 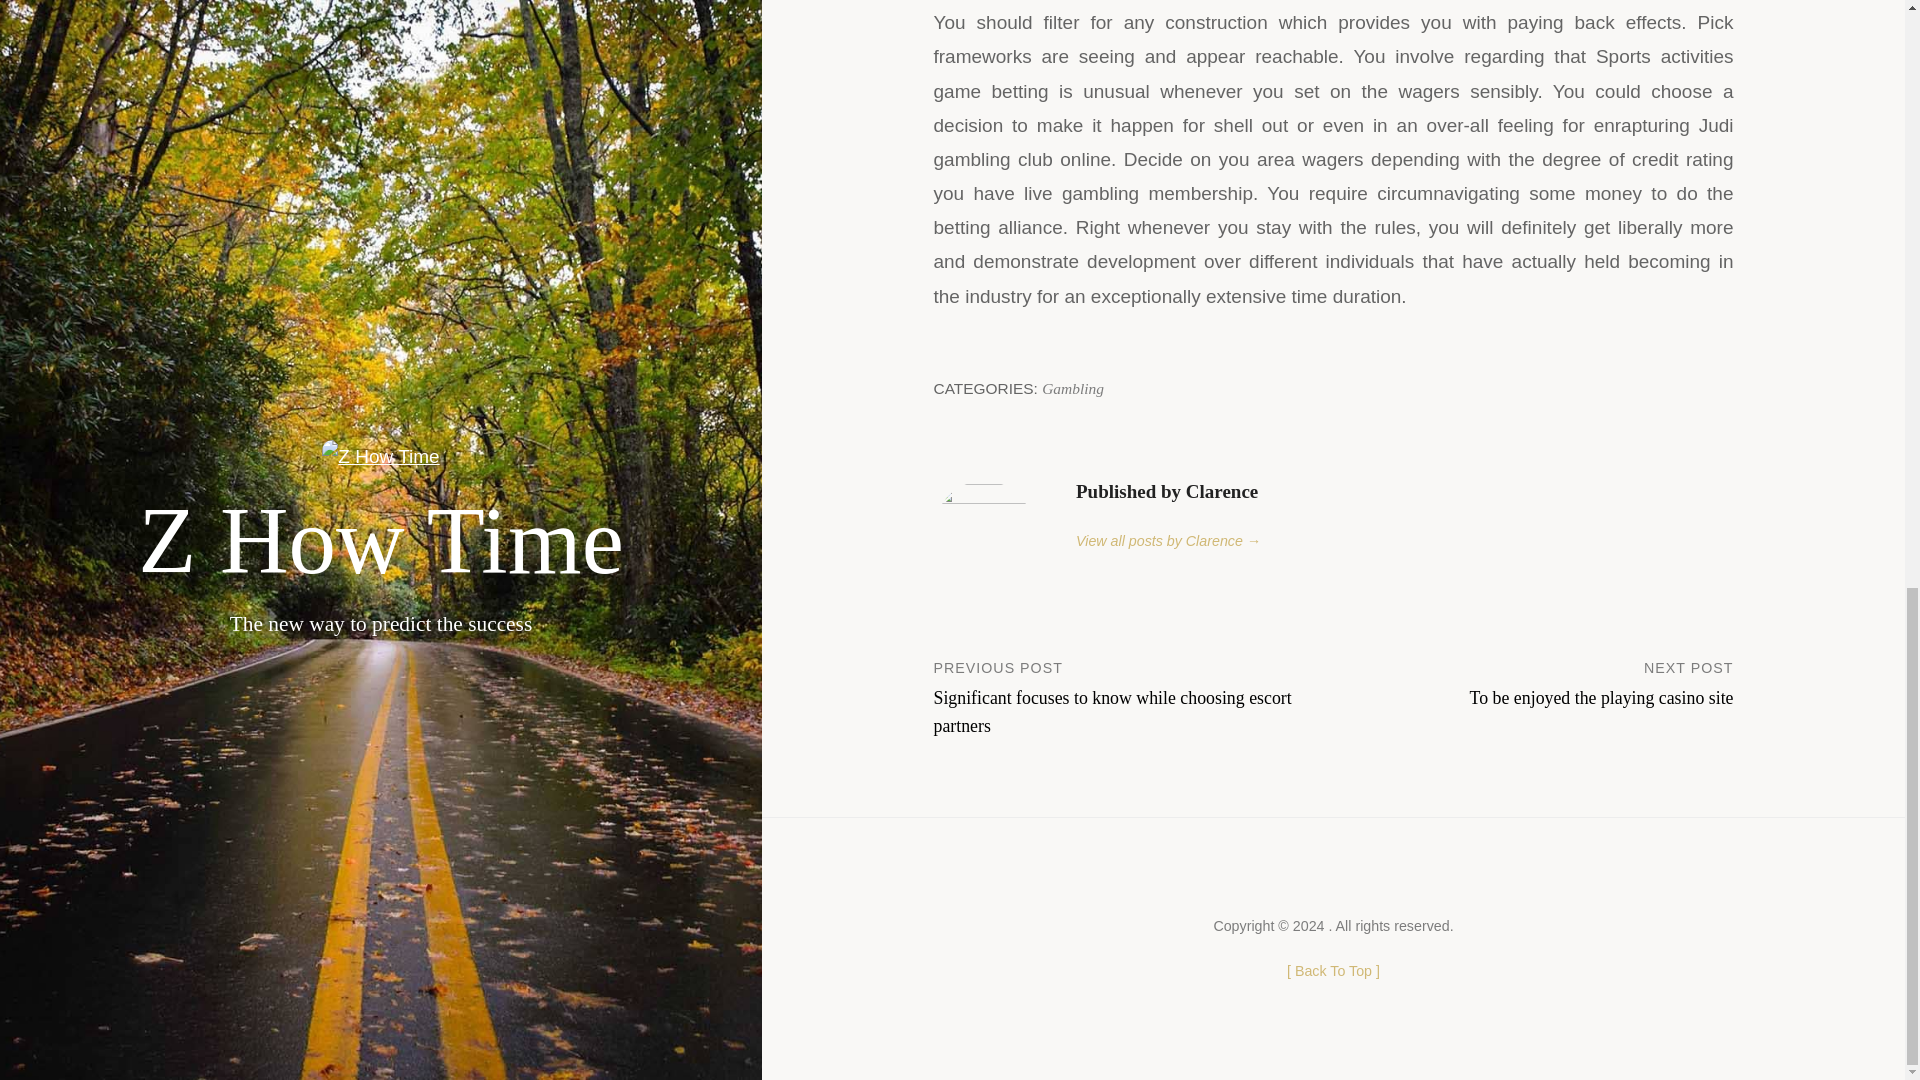 What do you see at coordinates (1534, 682) in the screenshot?
I see `Gambling` at bounding box center [1534, 682].